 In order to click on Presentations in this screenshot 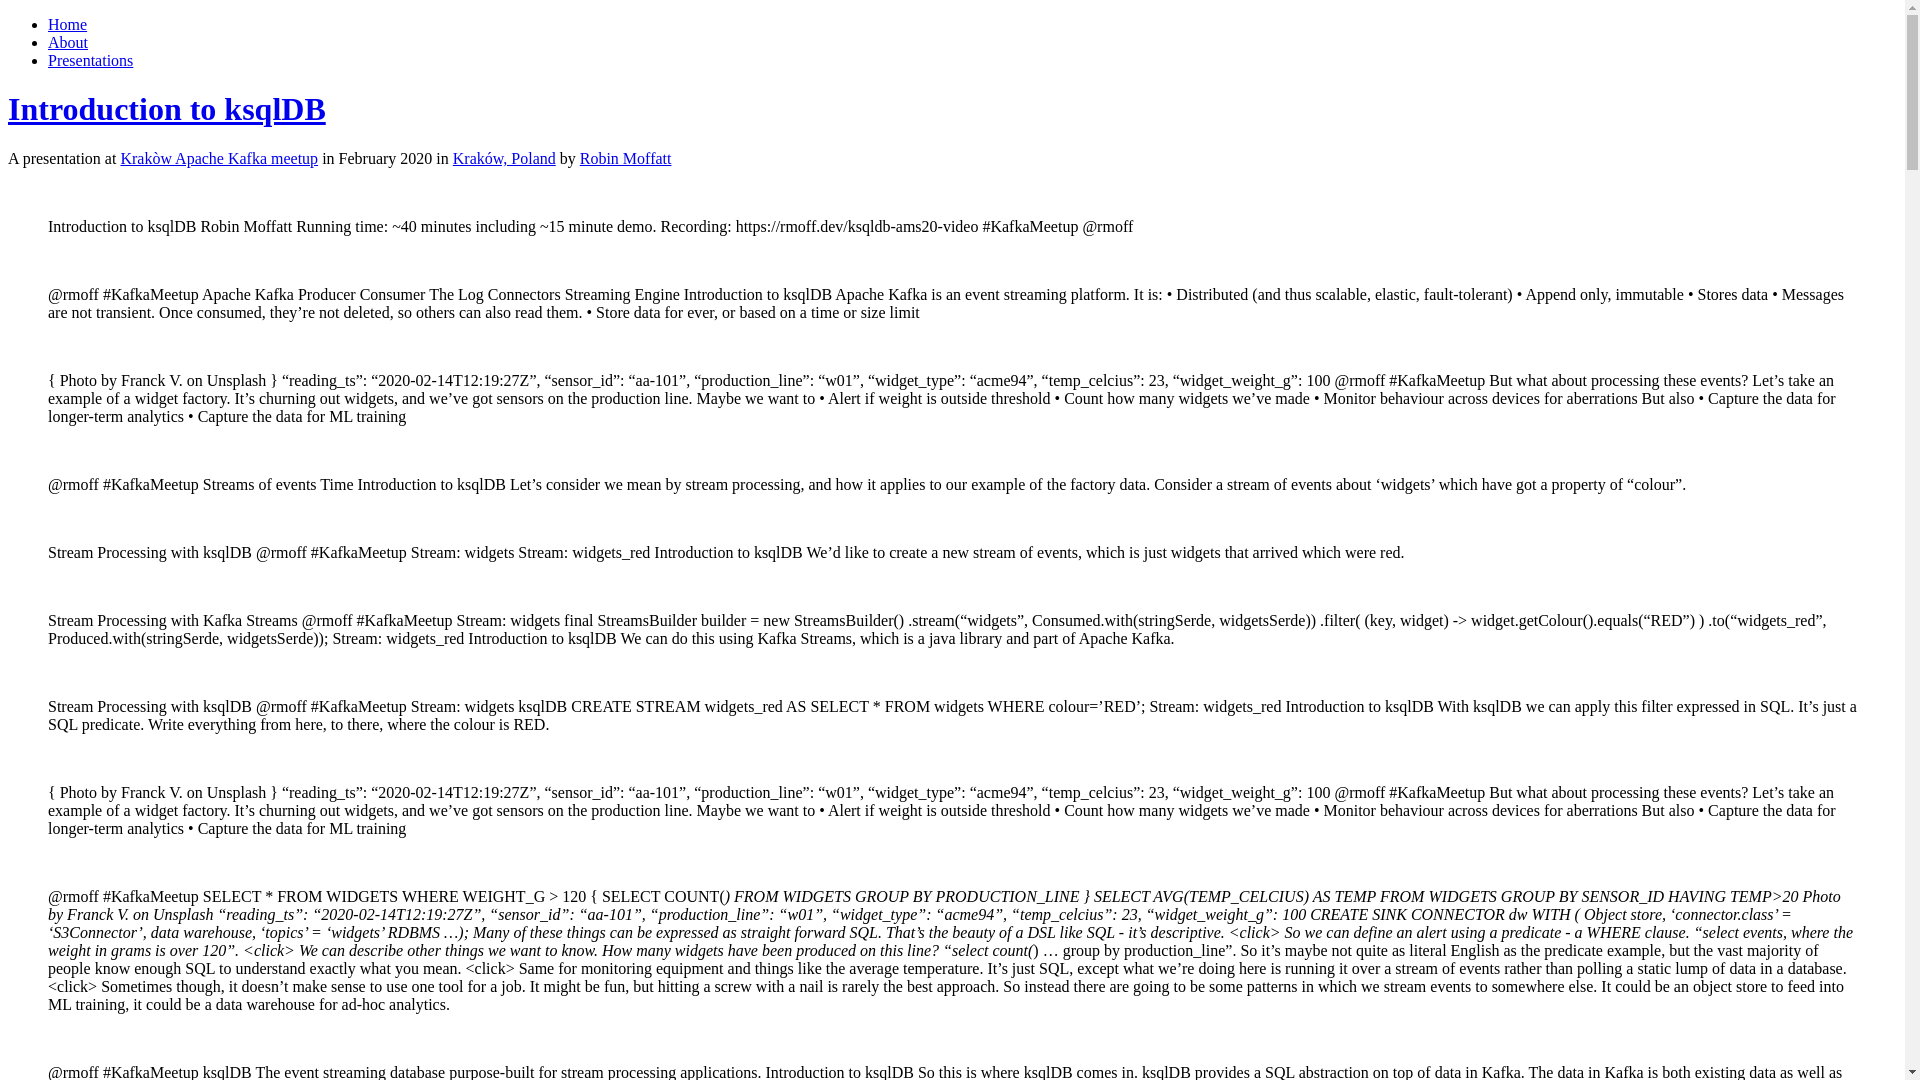, I will do `click(90, 60)`.